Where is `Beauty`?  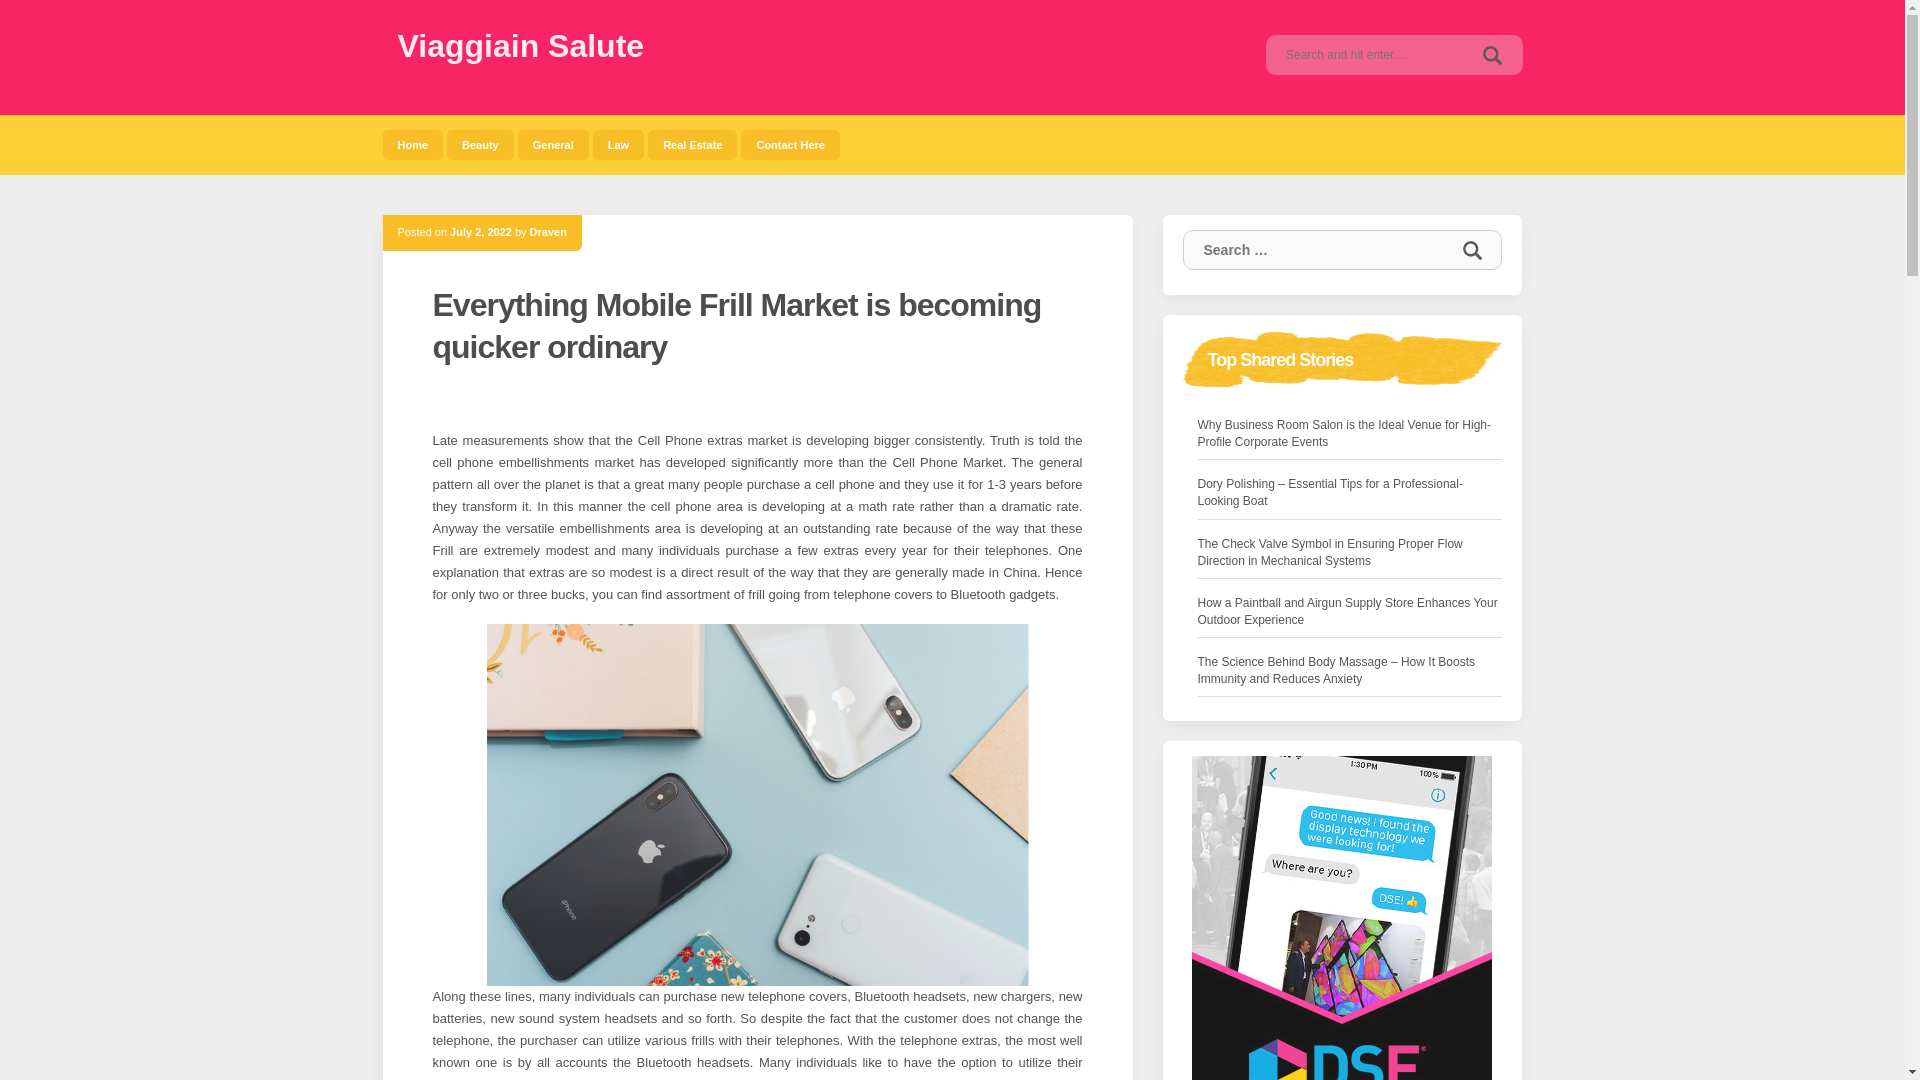 Beauty is located at coordinates (480, 144).